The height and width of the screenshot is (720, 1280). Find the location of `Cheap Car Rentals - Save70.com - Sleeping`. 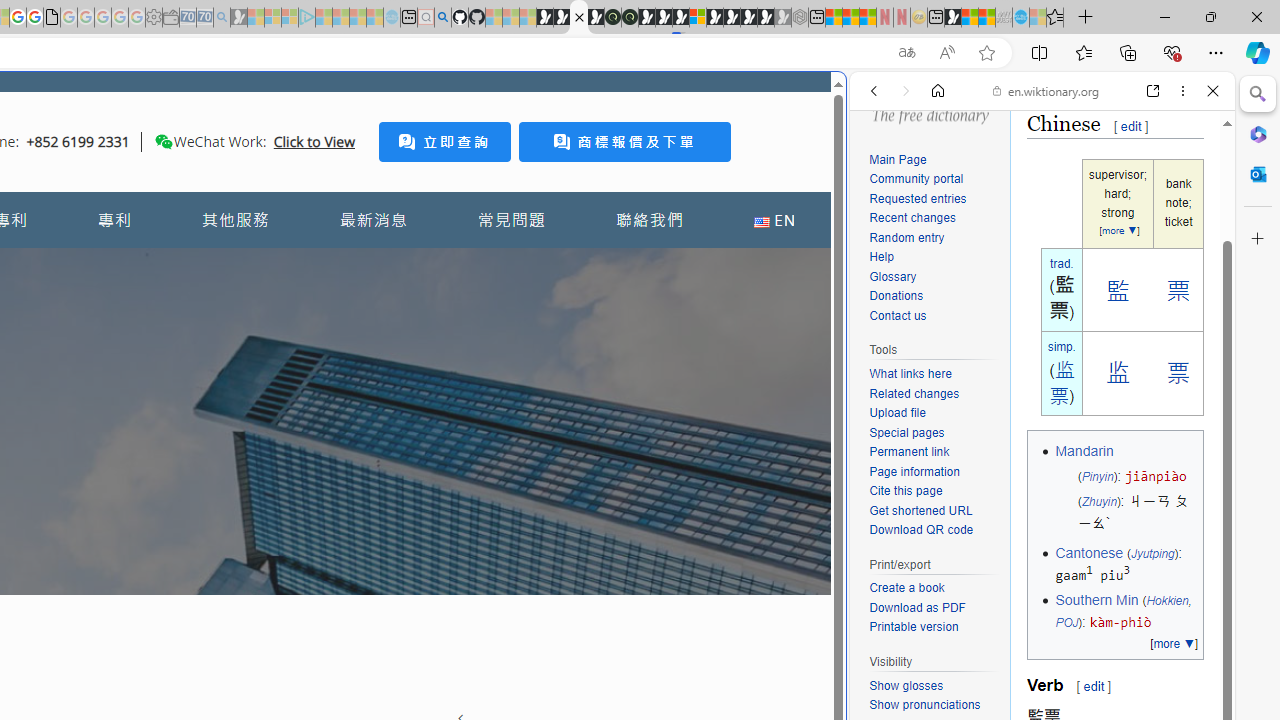

Cheap Car Rentals - Save70.com - Sleeping is located at coordinates (204, 18).